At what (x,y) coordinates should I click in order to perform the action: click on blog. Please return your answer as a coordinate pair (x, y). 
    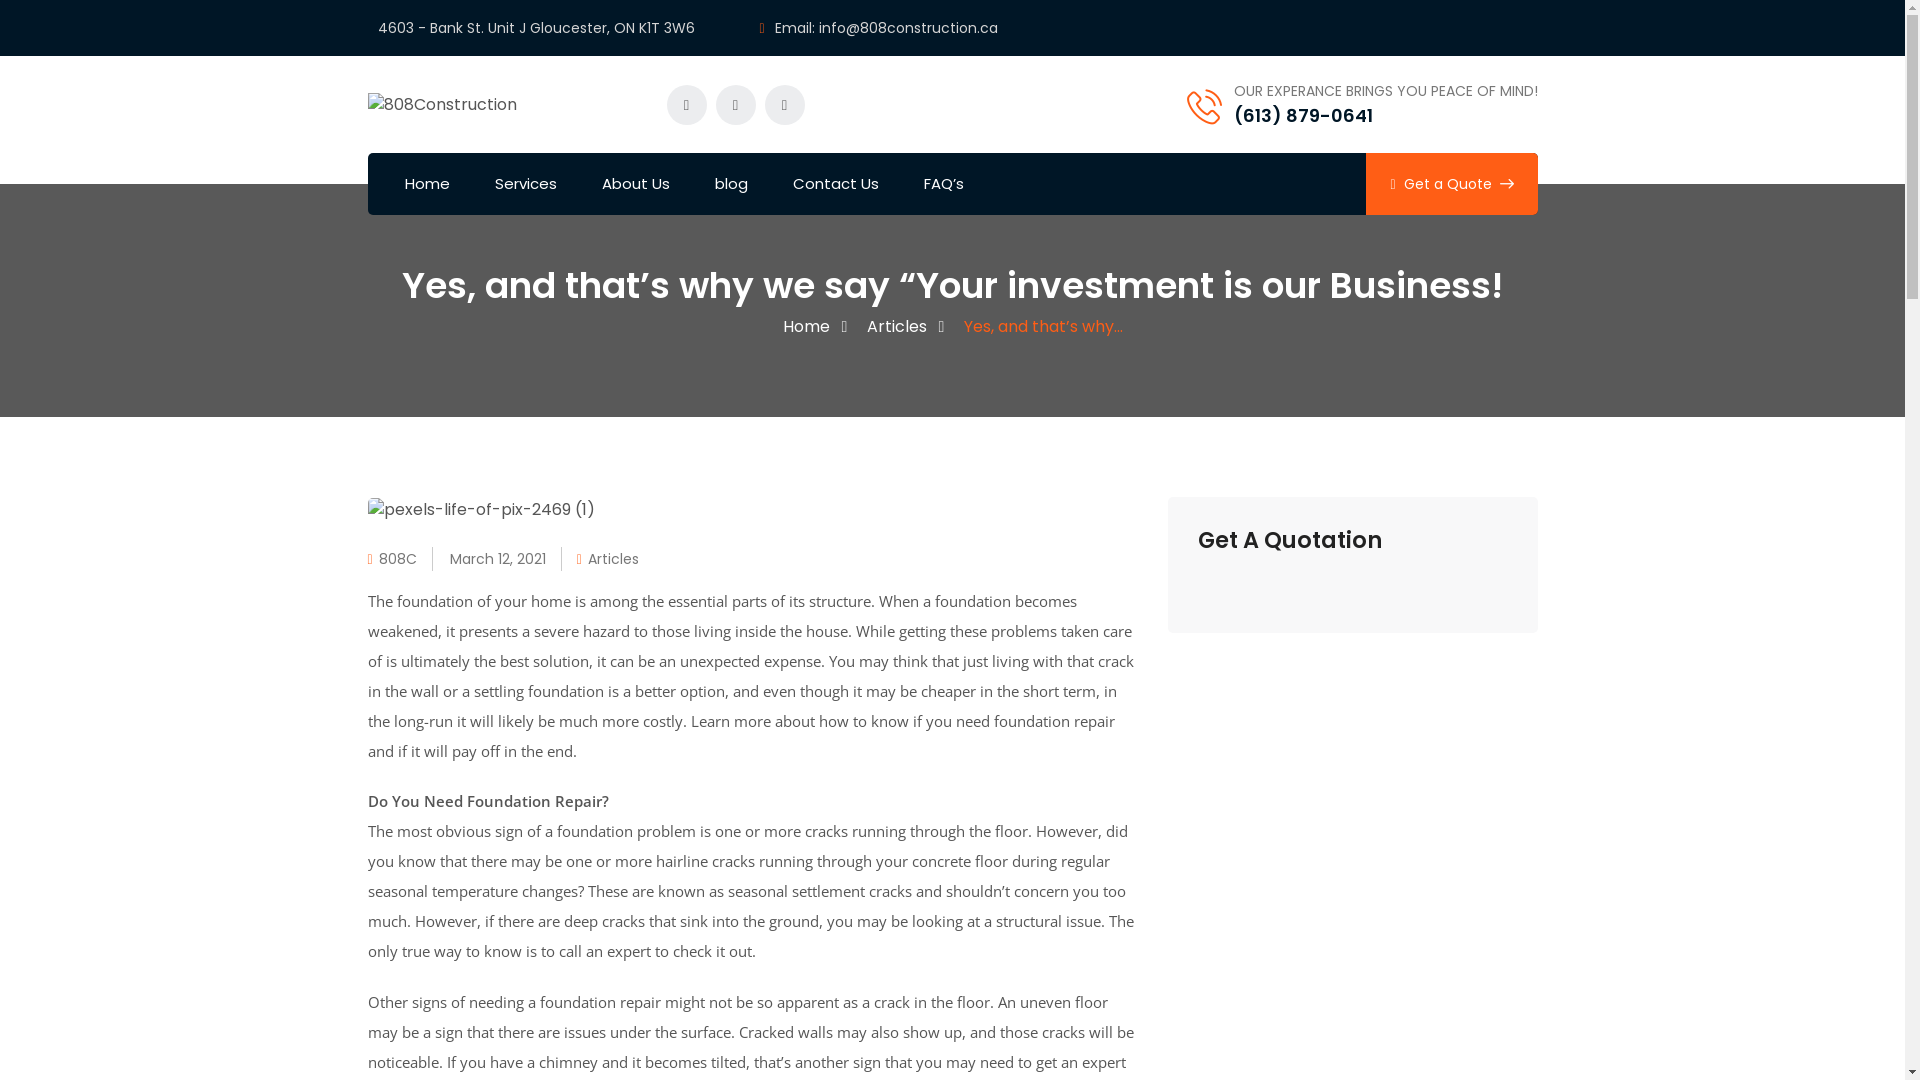
    Looking at the image, I should click on (732, 184).